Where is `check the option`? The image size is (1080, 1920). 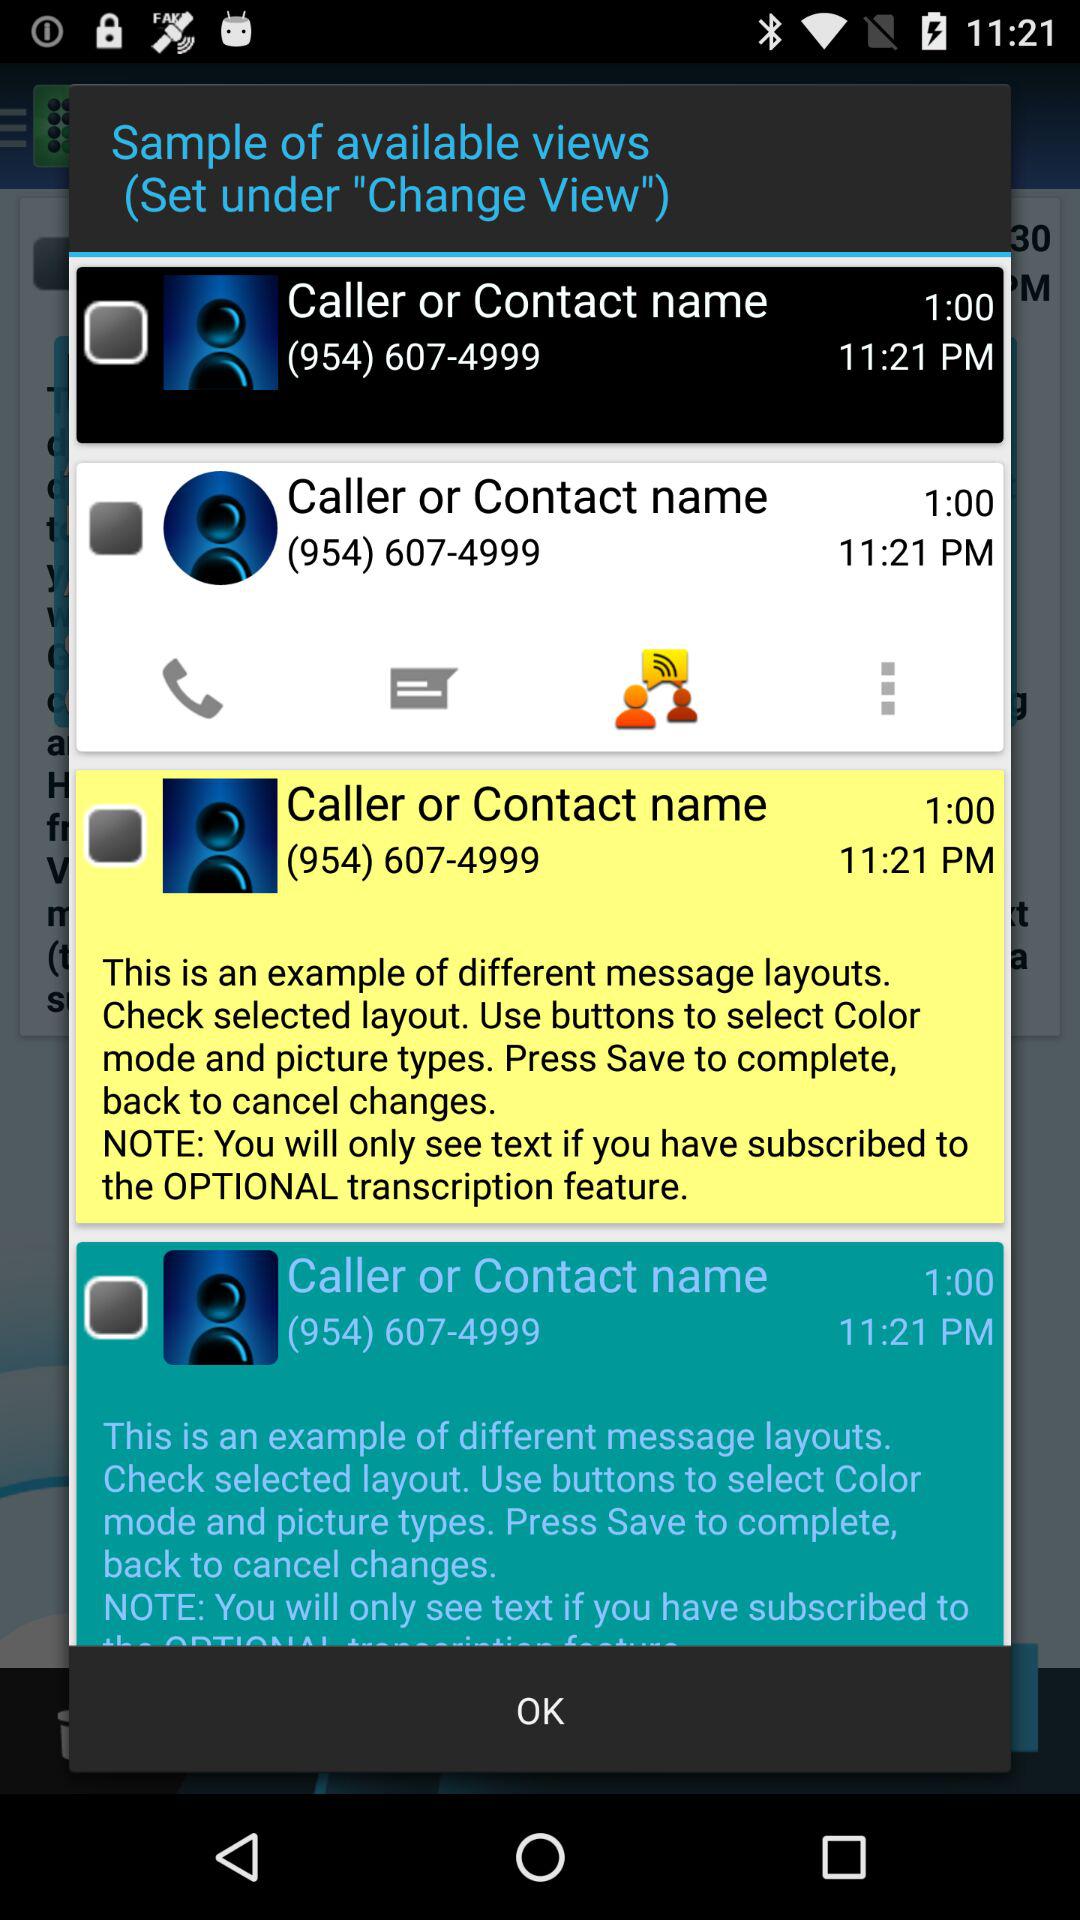
check the option is located at coordinates (116, 1308).